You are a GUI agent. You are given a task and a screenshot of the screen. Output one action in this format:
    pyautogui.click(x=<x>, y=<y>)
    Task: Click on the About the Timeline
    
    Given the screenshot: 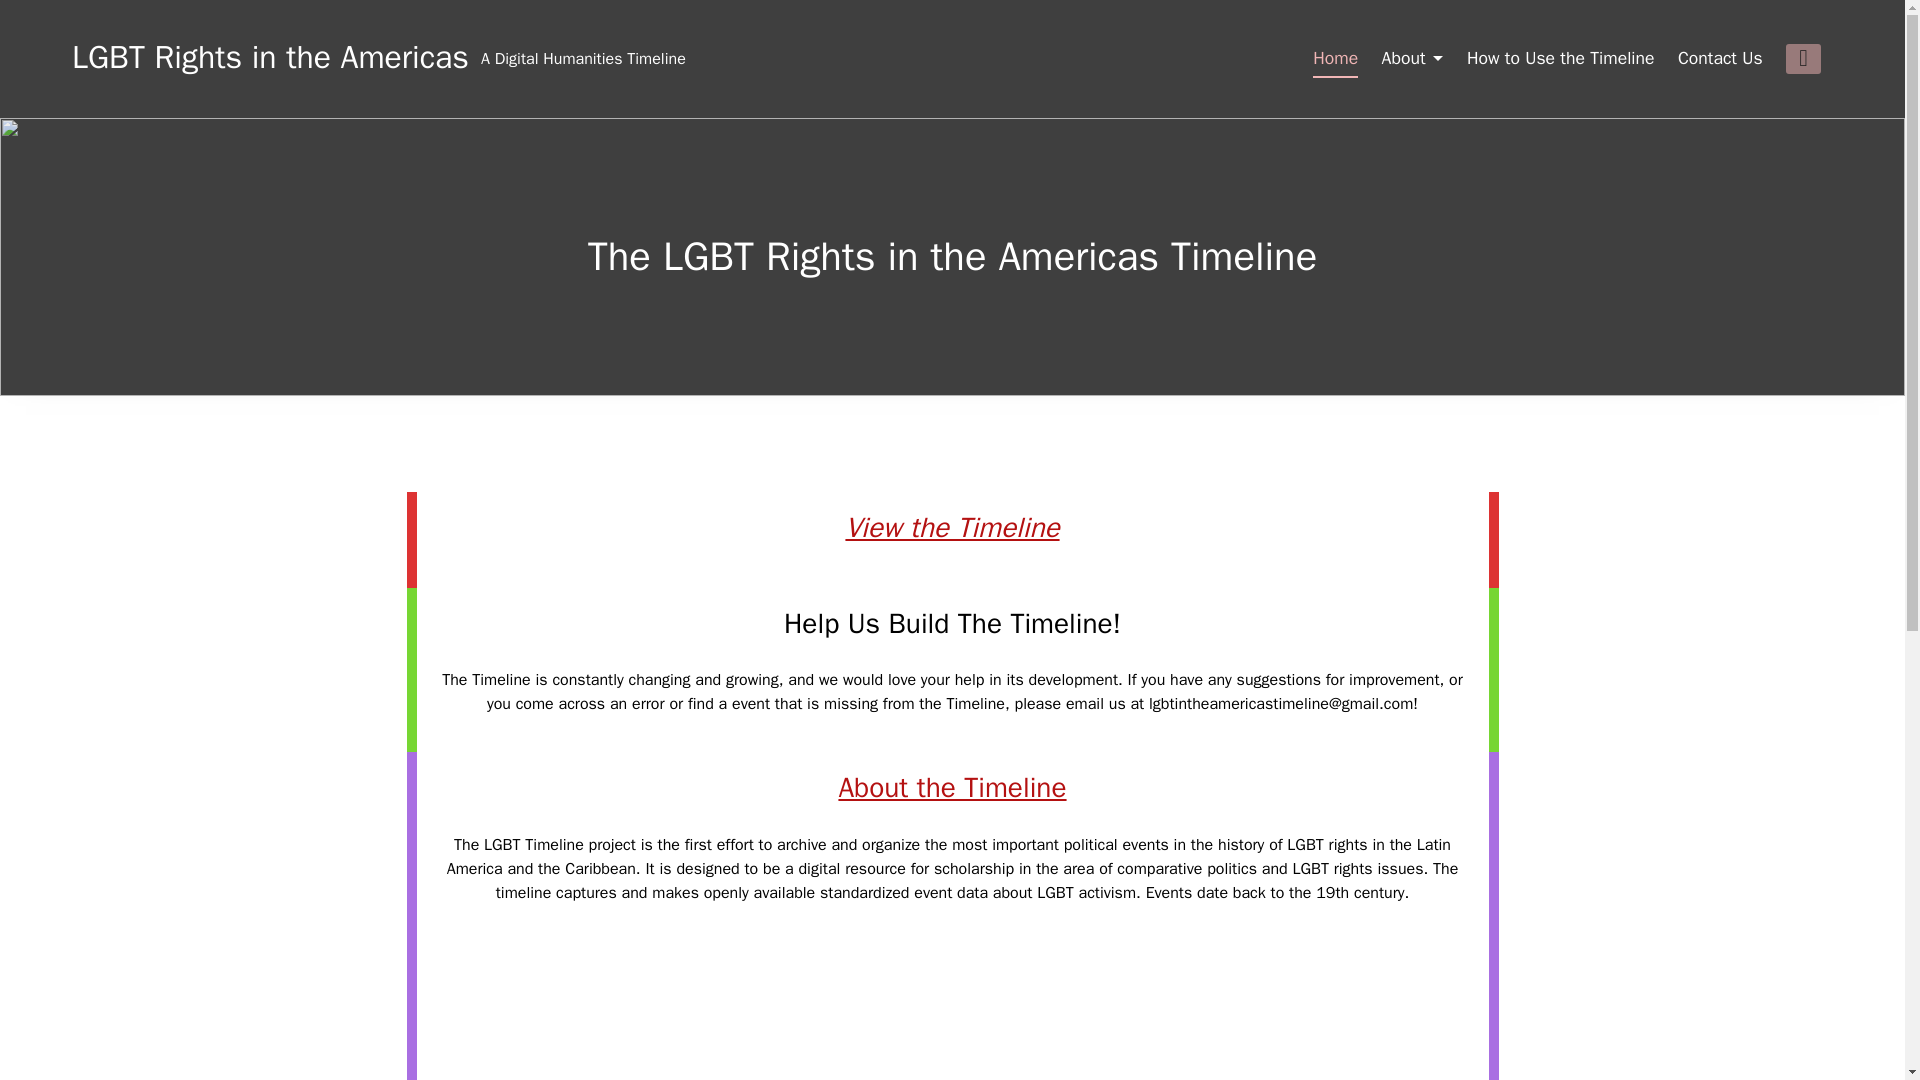 What is the action you would take?
    pyautogui.click(x=951, y=787)
    